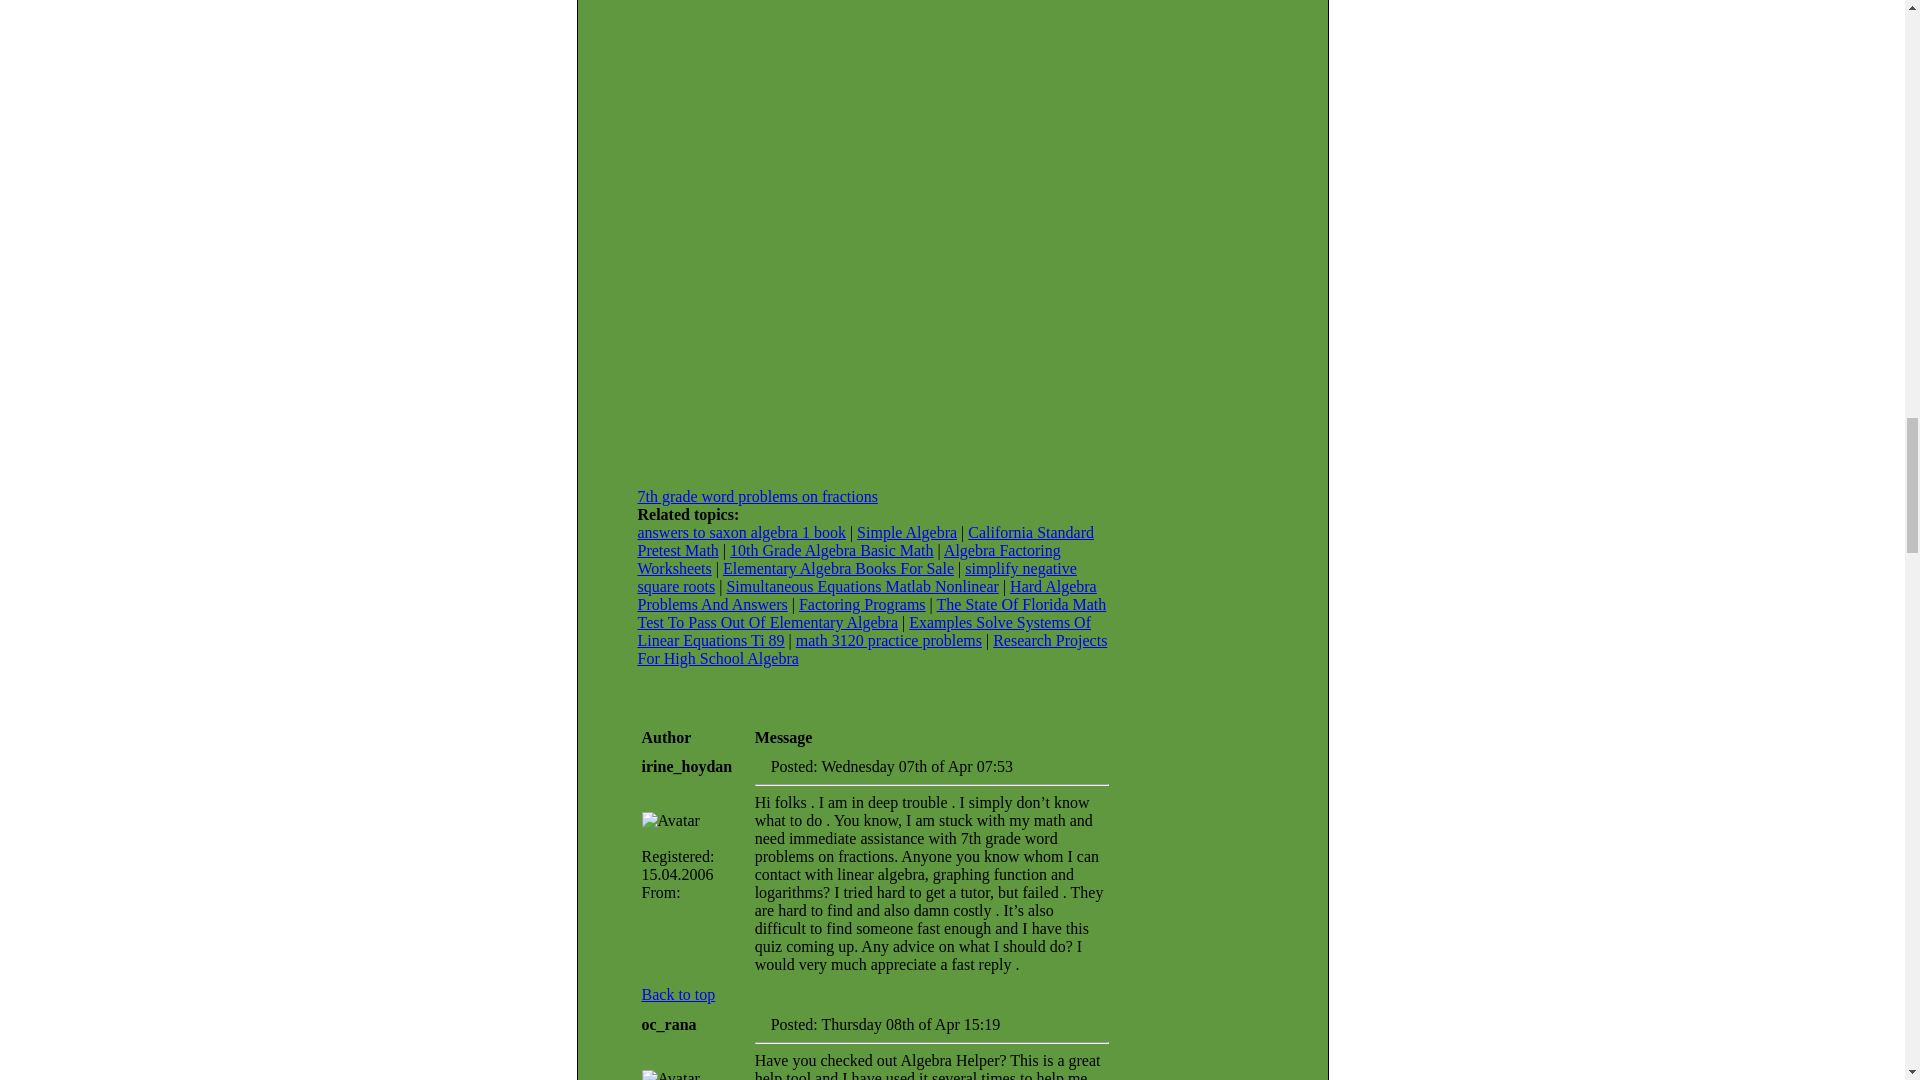  I want to click on math 3120 practice problems, so click(888, 640).